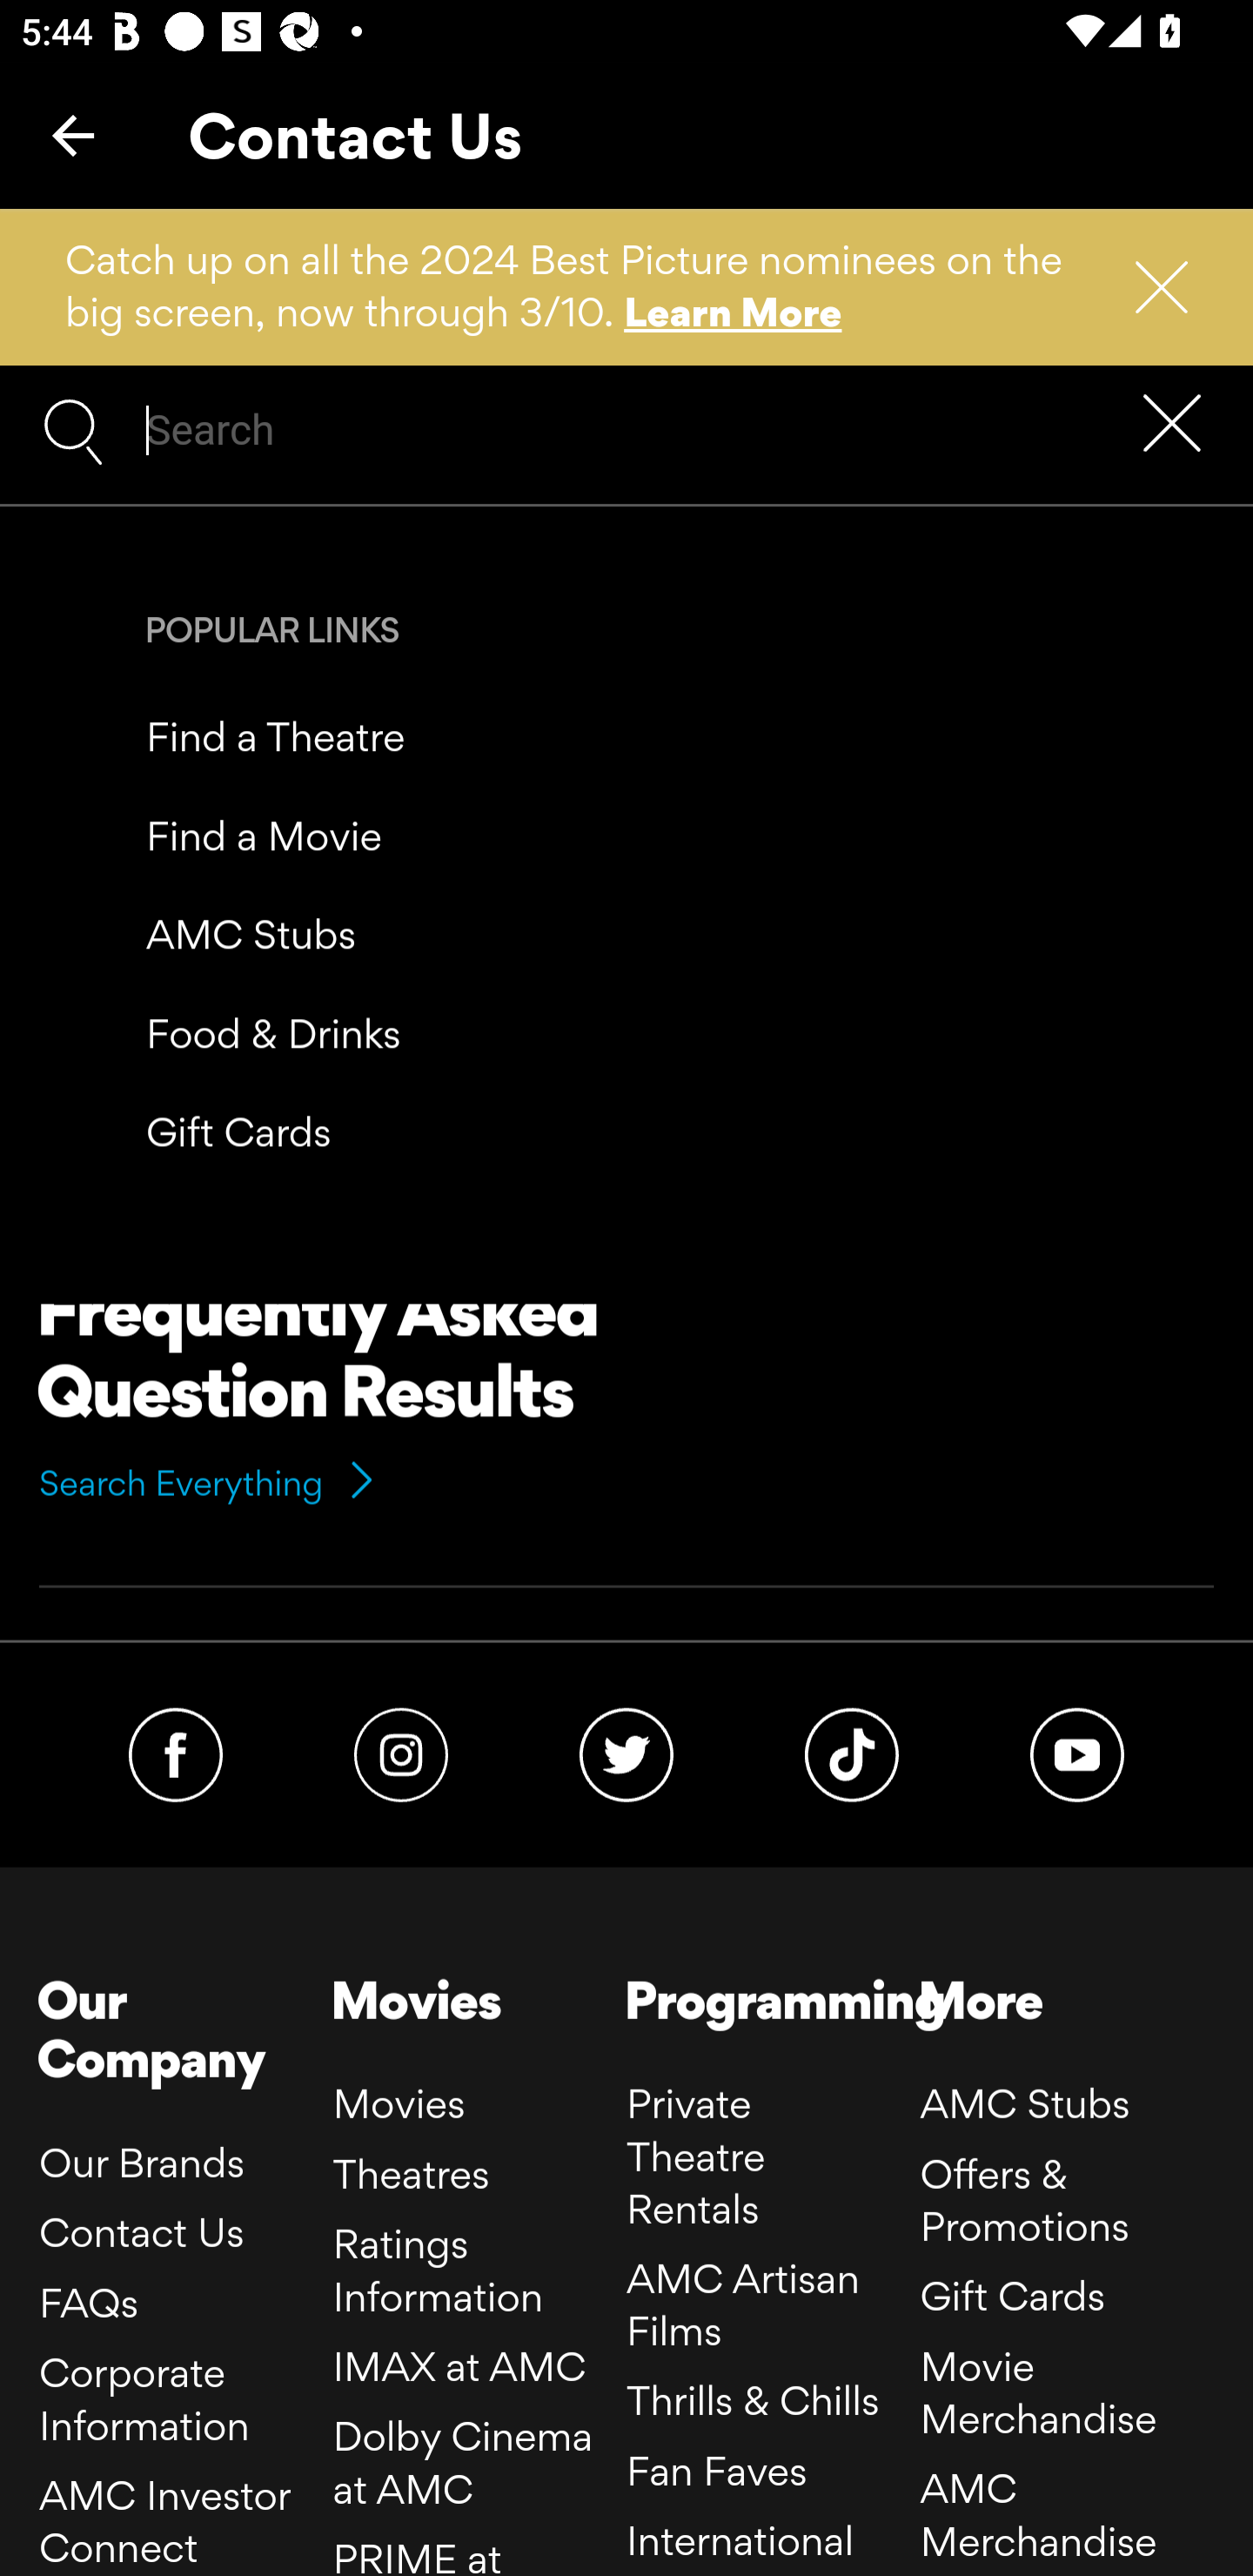 This screenshot has height=2576, width=1253. Describe the element at coordinates (142, 2231) in the screenshot. I see `Contact Us` at that location.